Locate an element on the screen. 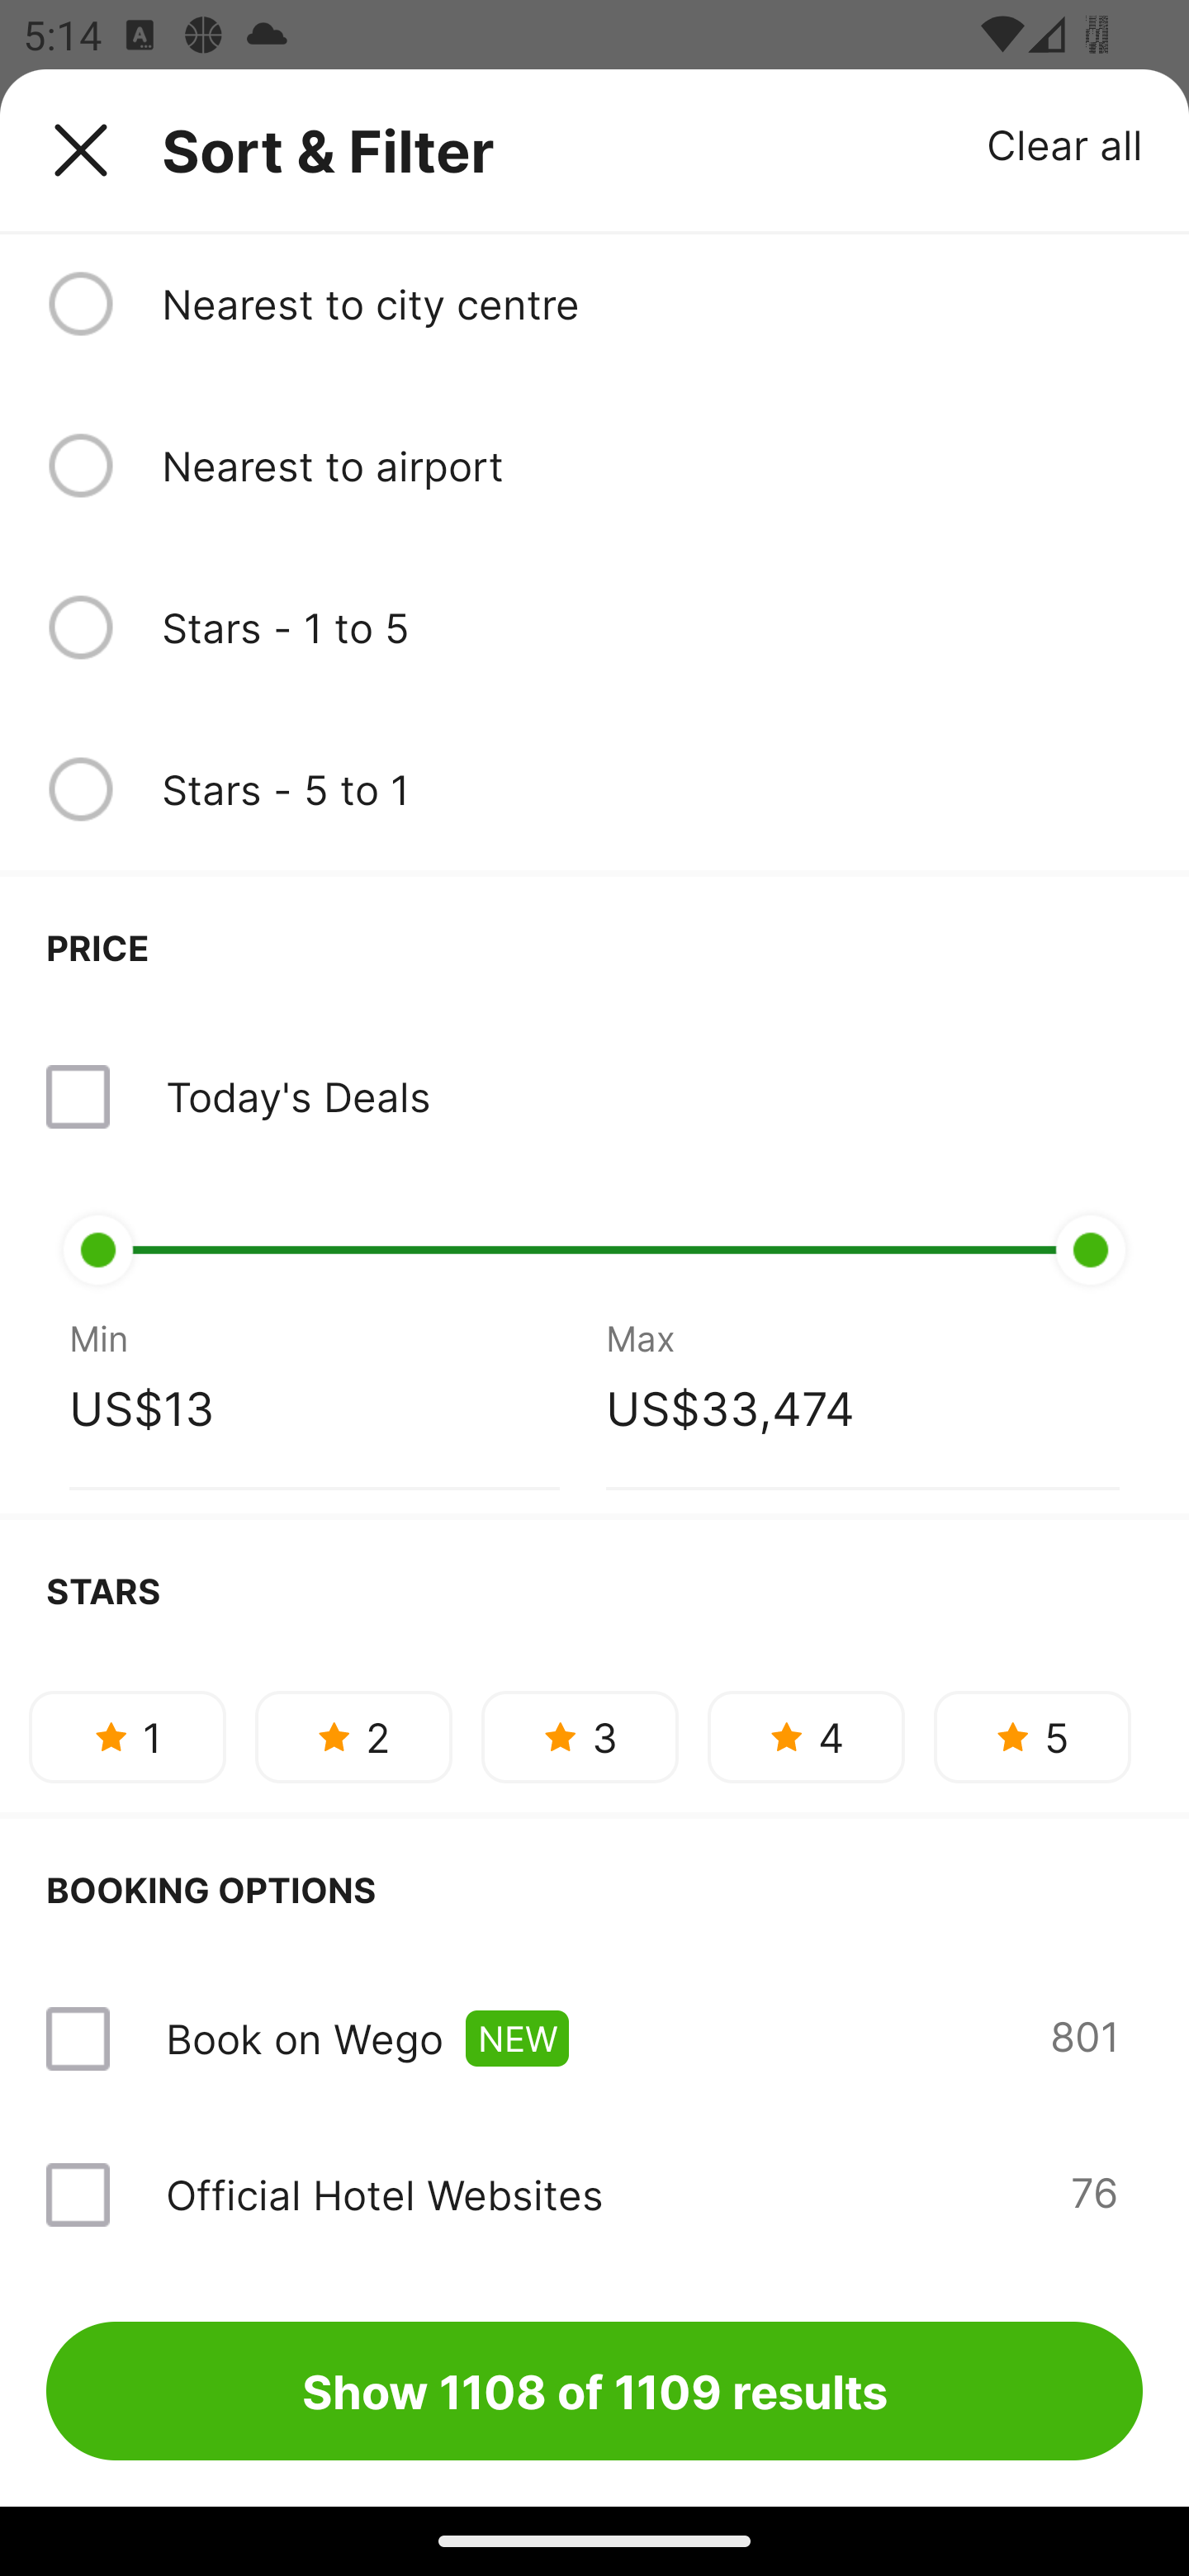  4 is located at coordinates (806, 1735).